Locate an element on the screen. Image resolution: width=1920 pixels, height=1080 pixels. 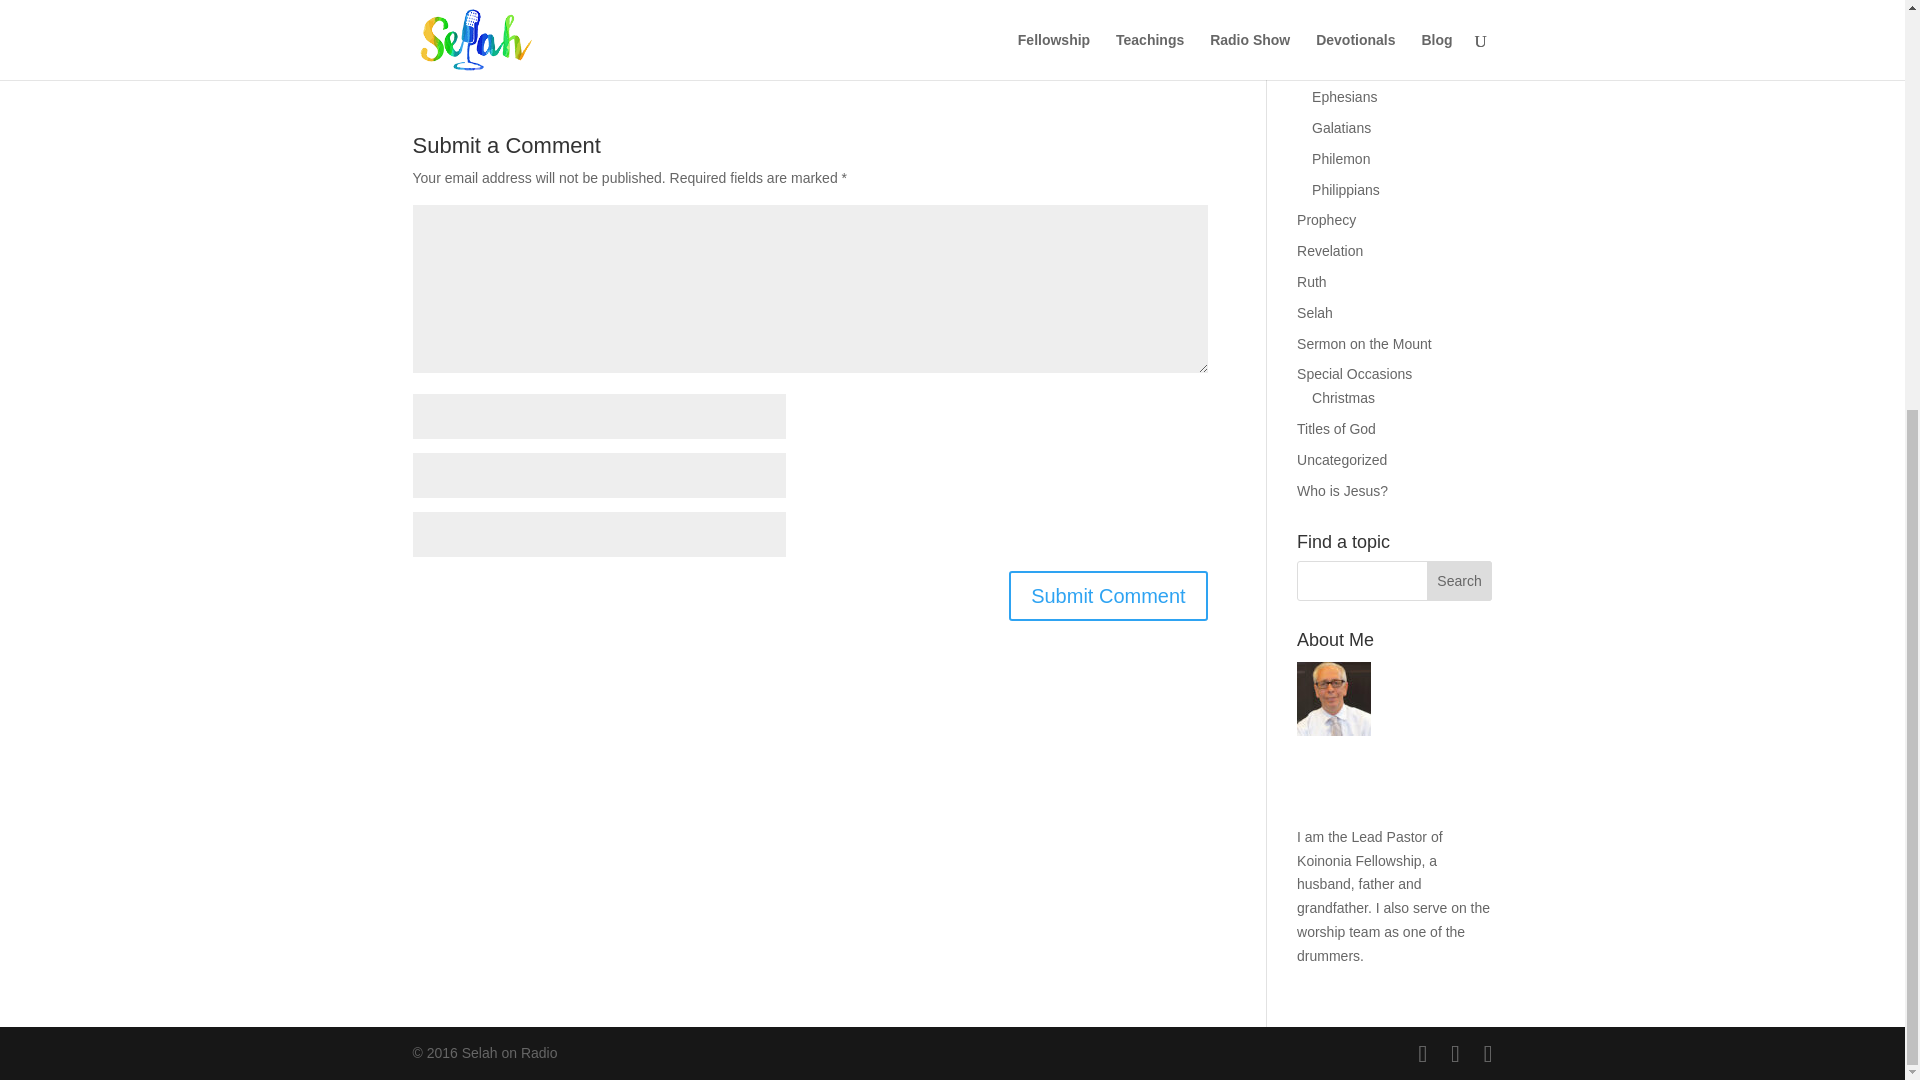
Ephesians is located at coordinates (1344, 96).